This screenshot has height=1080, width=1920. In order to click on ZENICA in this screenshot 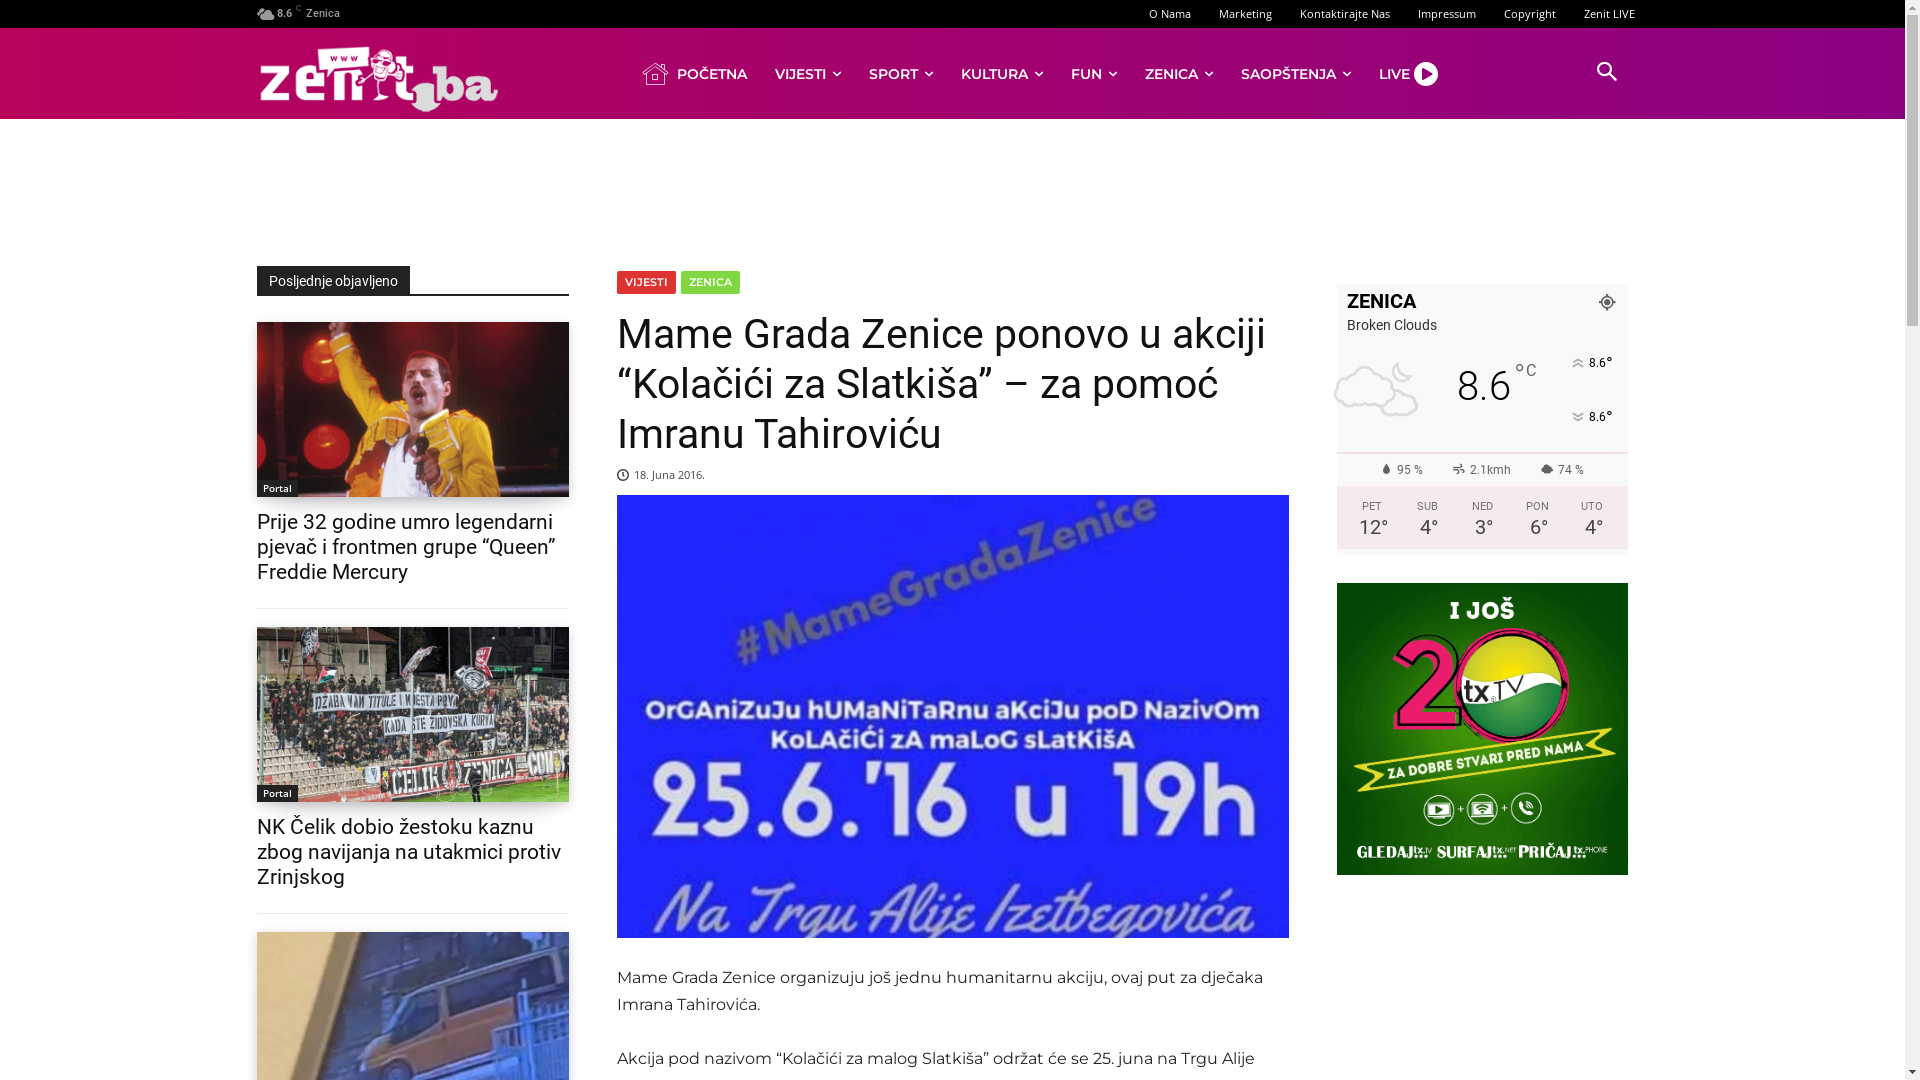, I will do `click(710, 282)`.